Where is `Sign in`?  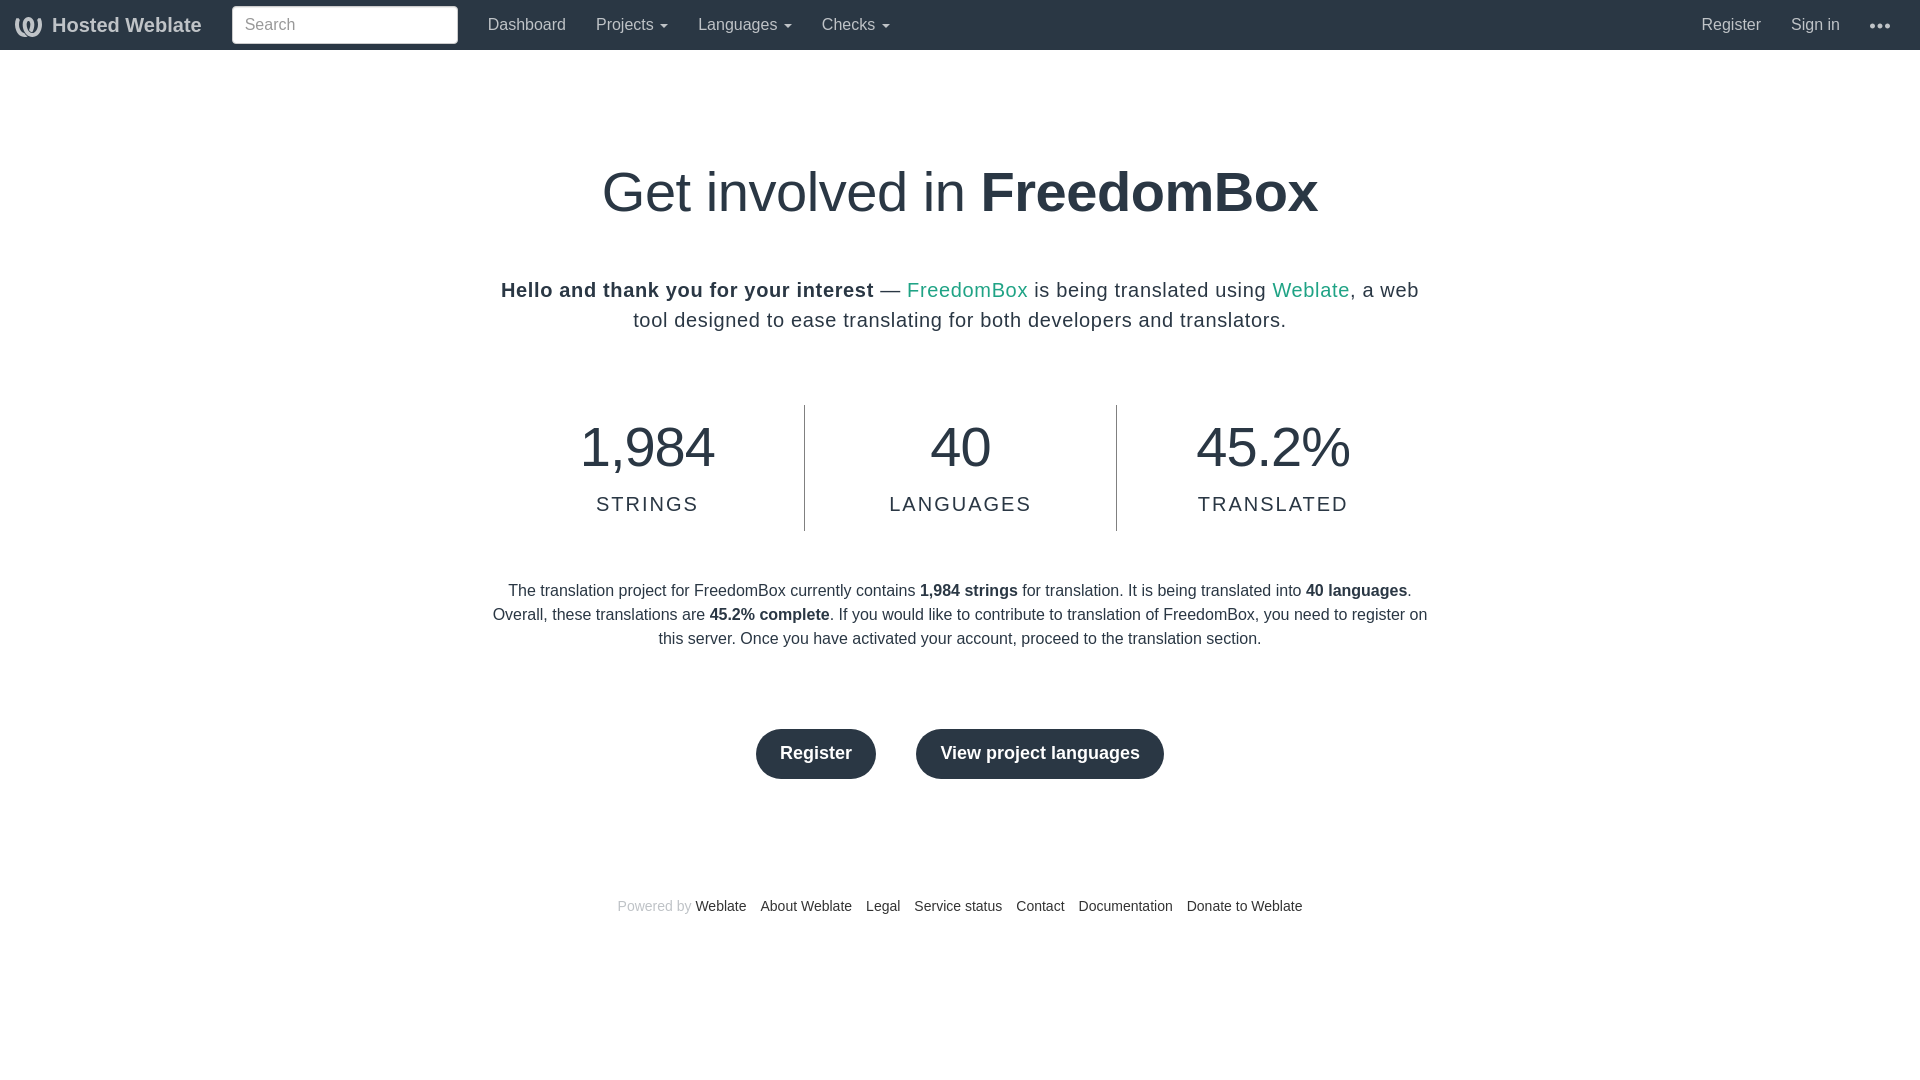
Sign in is located at coordinates (1815, 24).